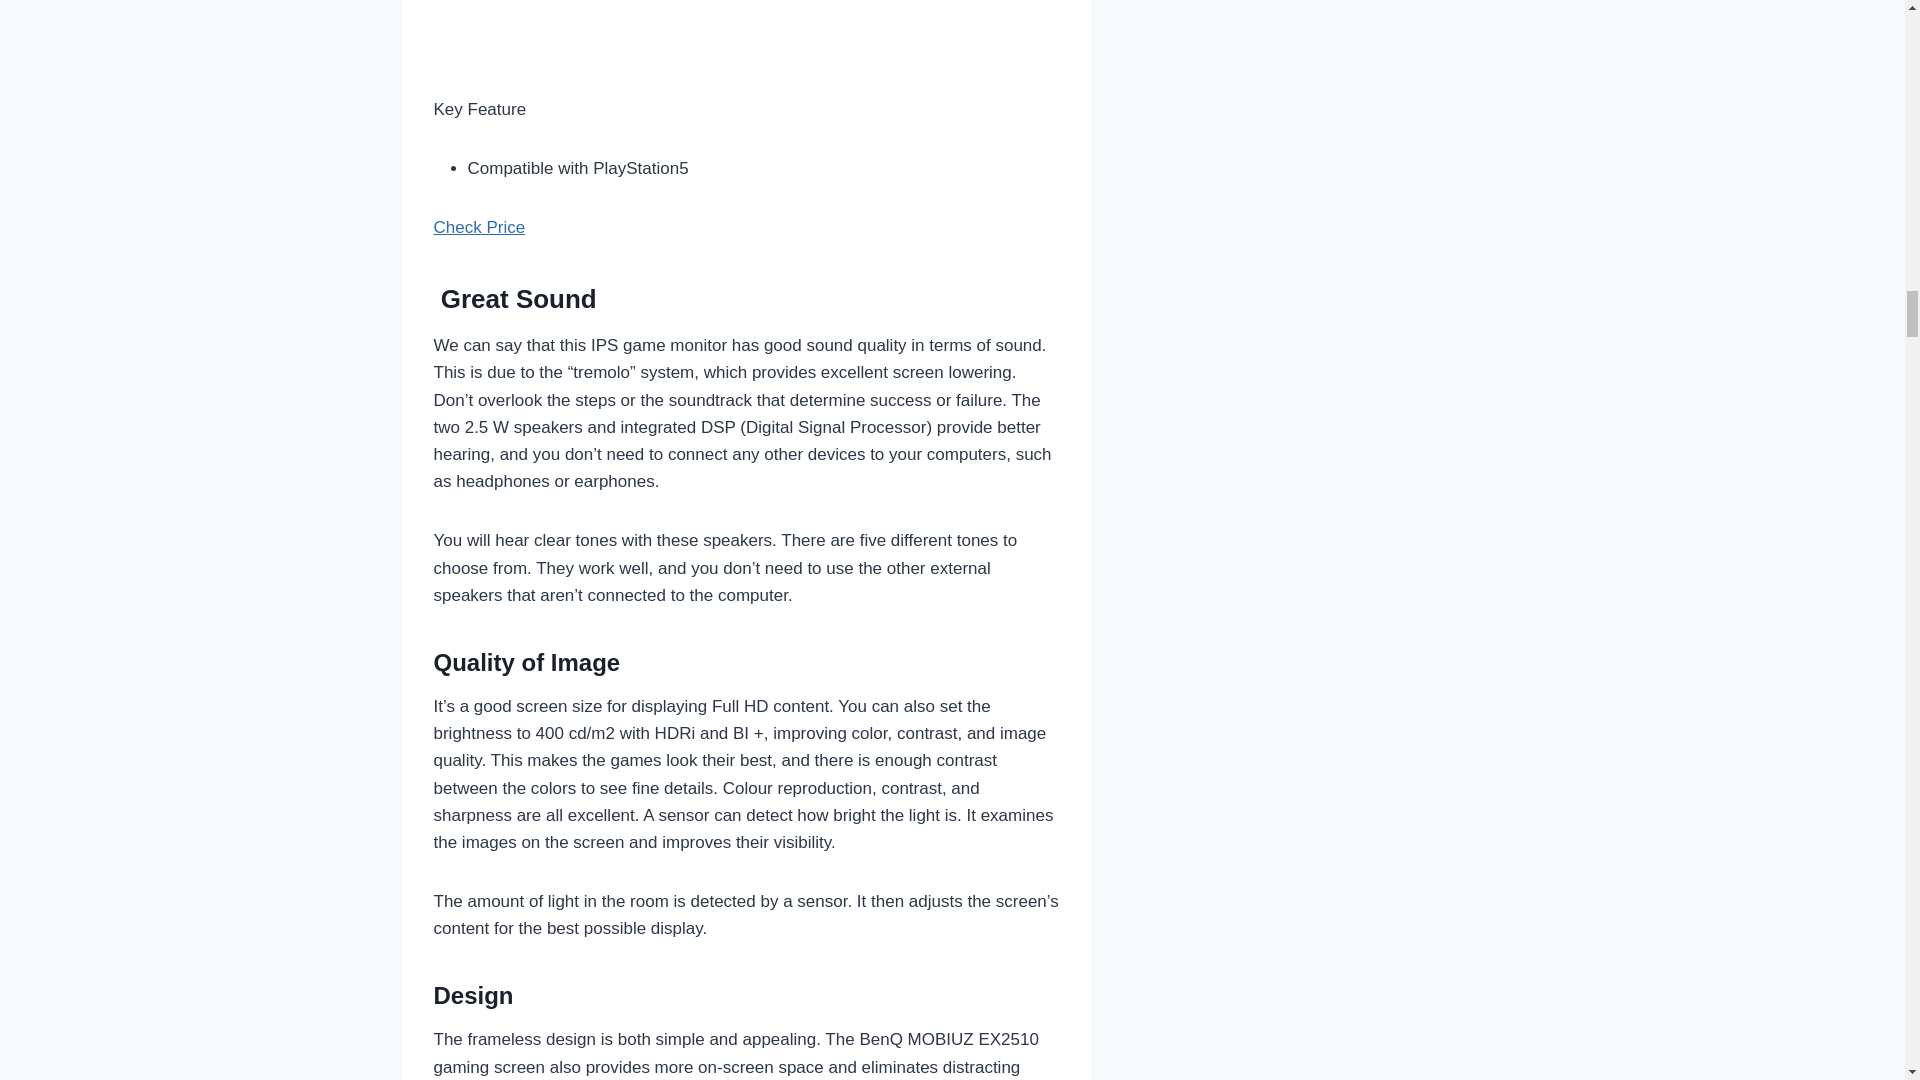 The width and height of the screenshot is (1920, 1080). Describe the element at coordinates (480, 227) in the screenshot. I see `Check Price` at that location.